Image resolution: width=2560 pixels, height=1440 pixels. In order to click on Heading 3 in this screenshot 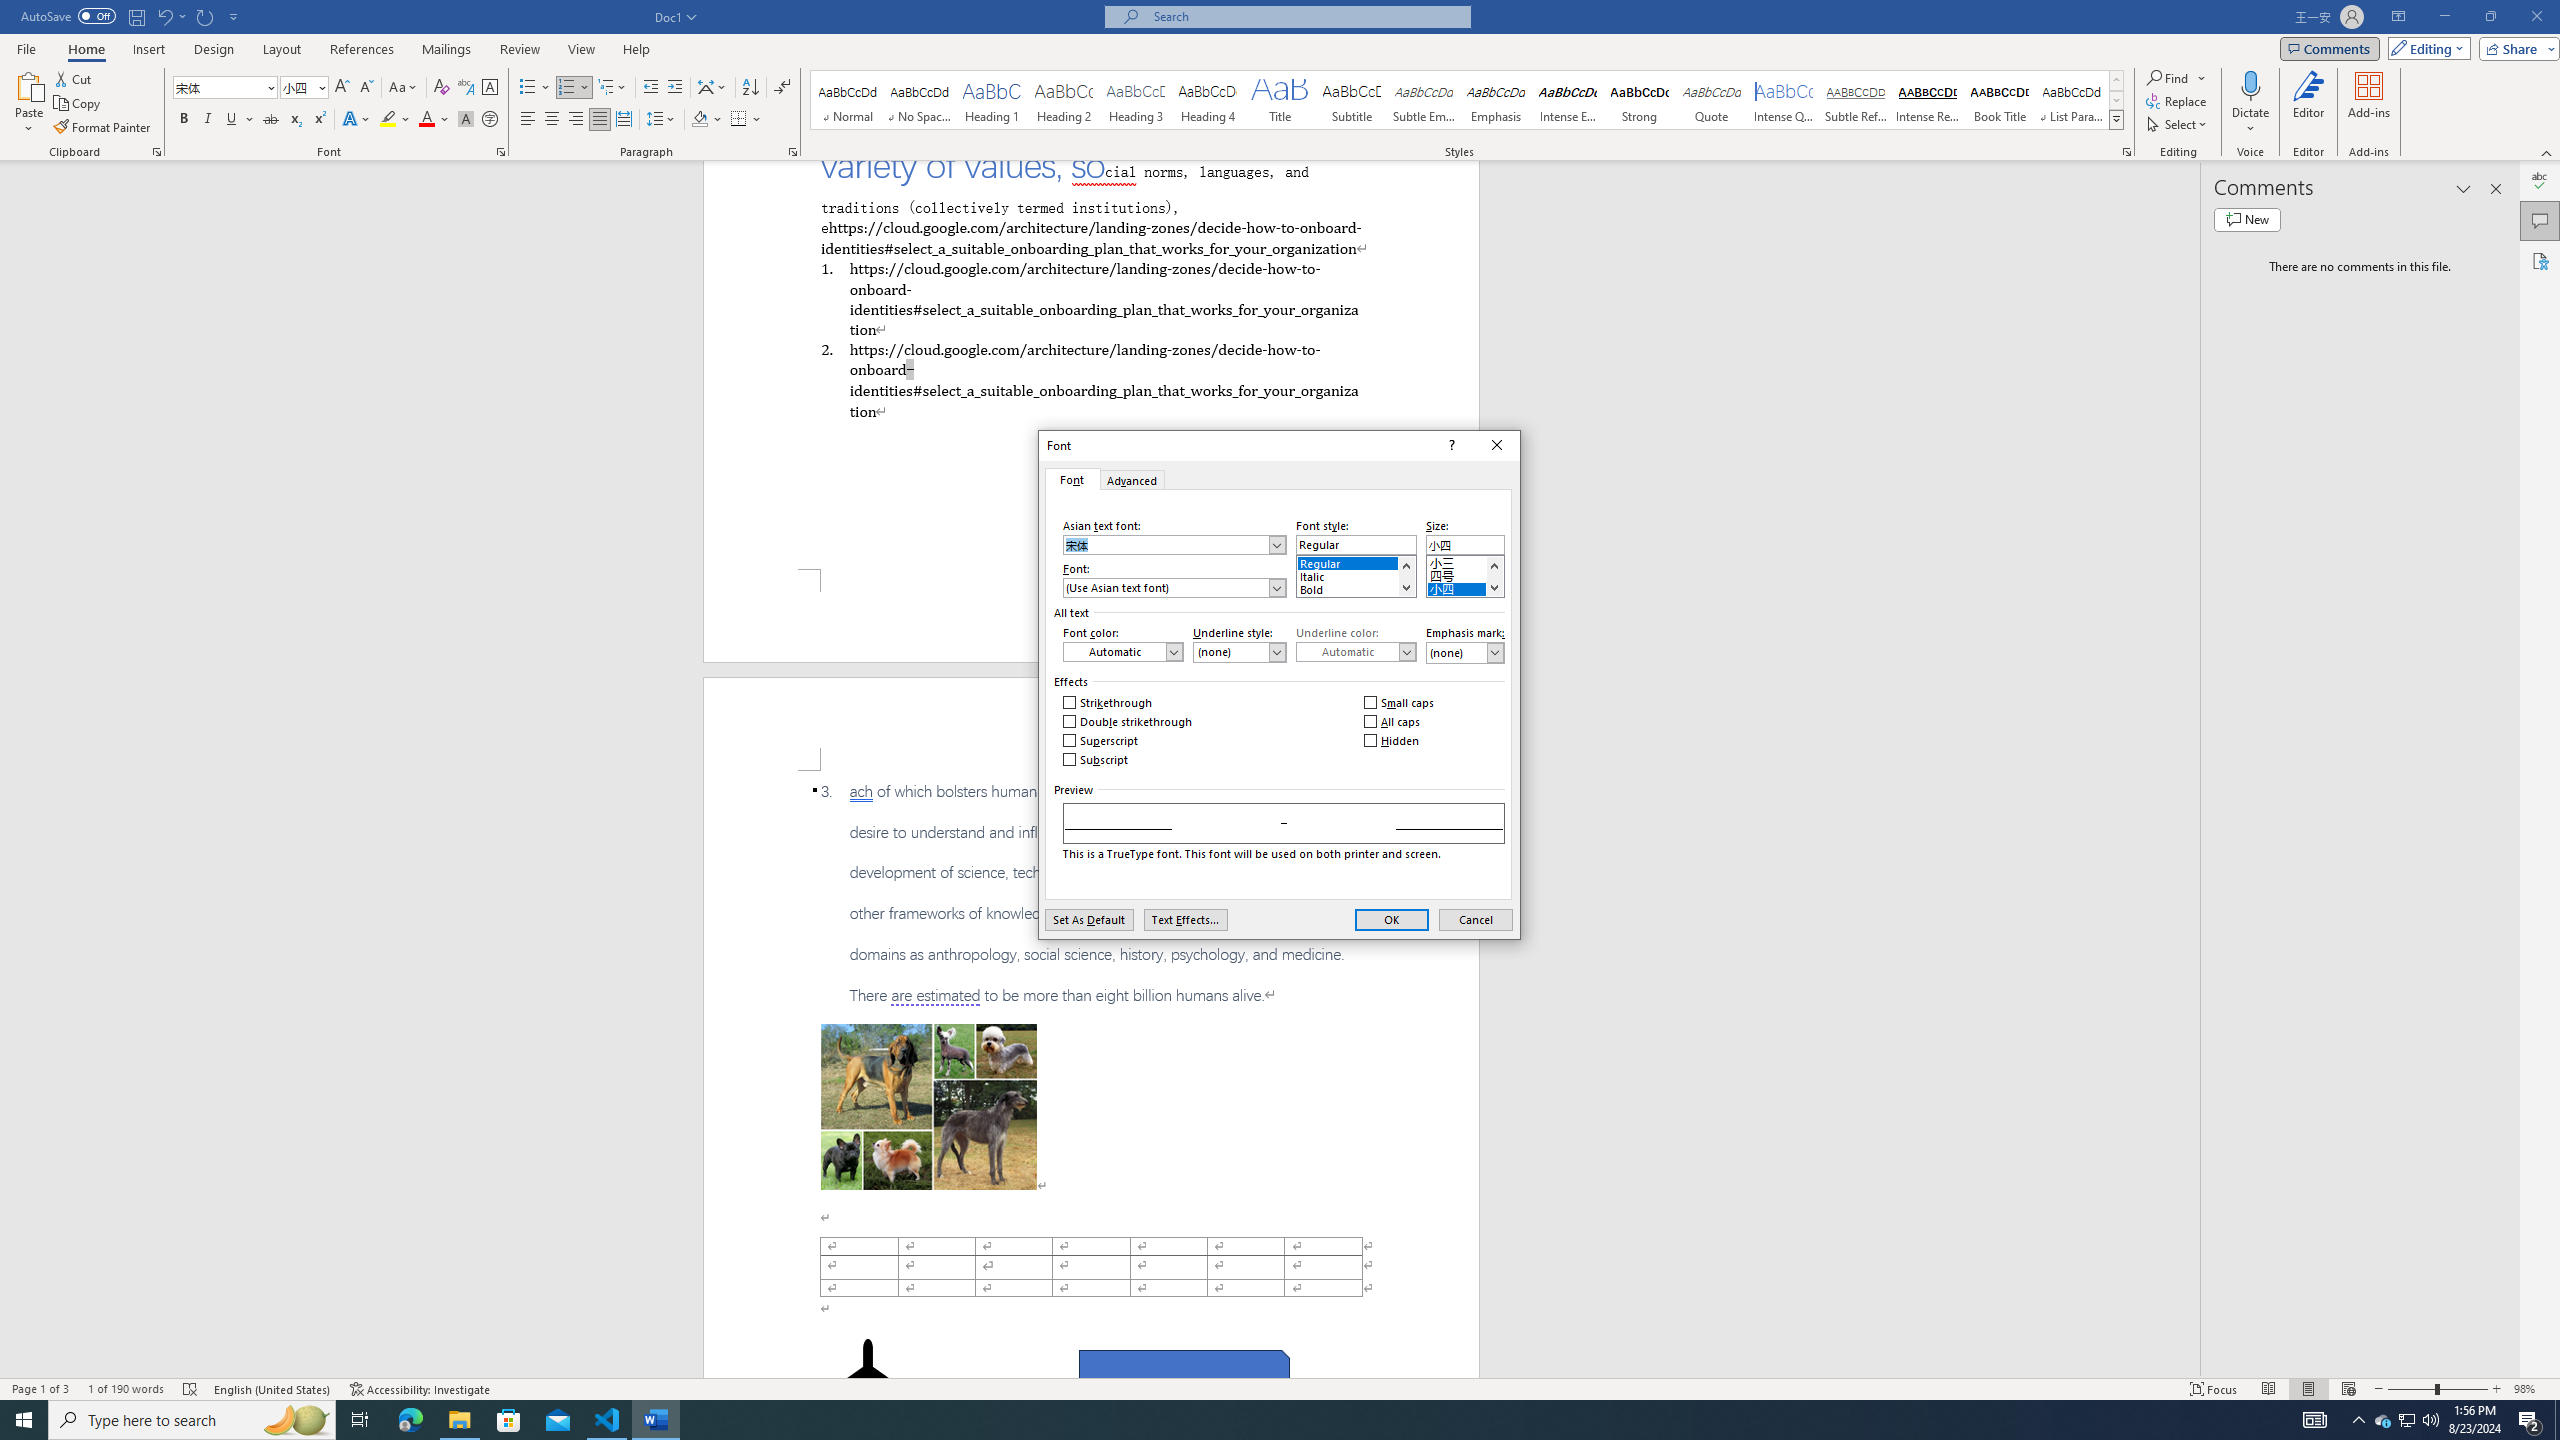, I will do `click(1136, 100)`.